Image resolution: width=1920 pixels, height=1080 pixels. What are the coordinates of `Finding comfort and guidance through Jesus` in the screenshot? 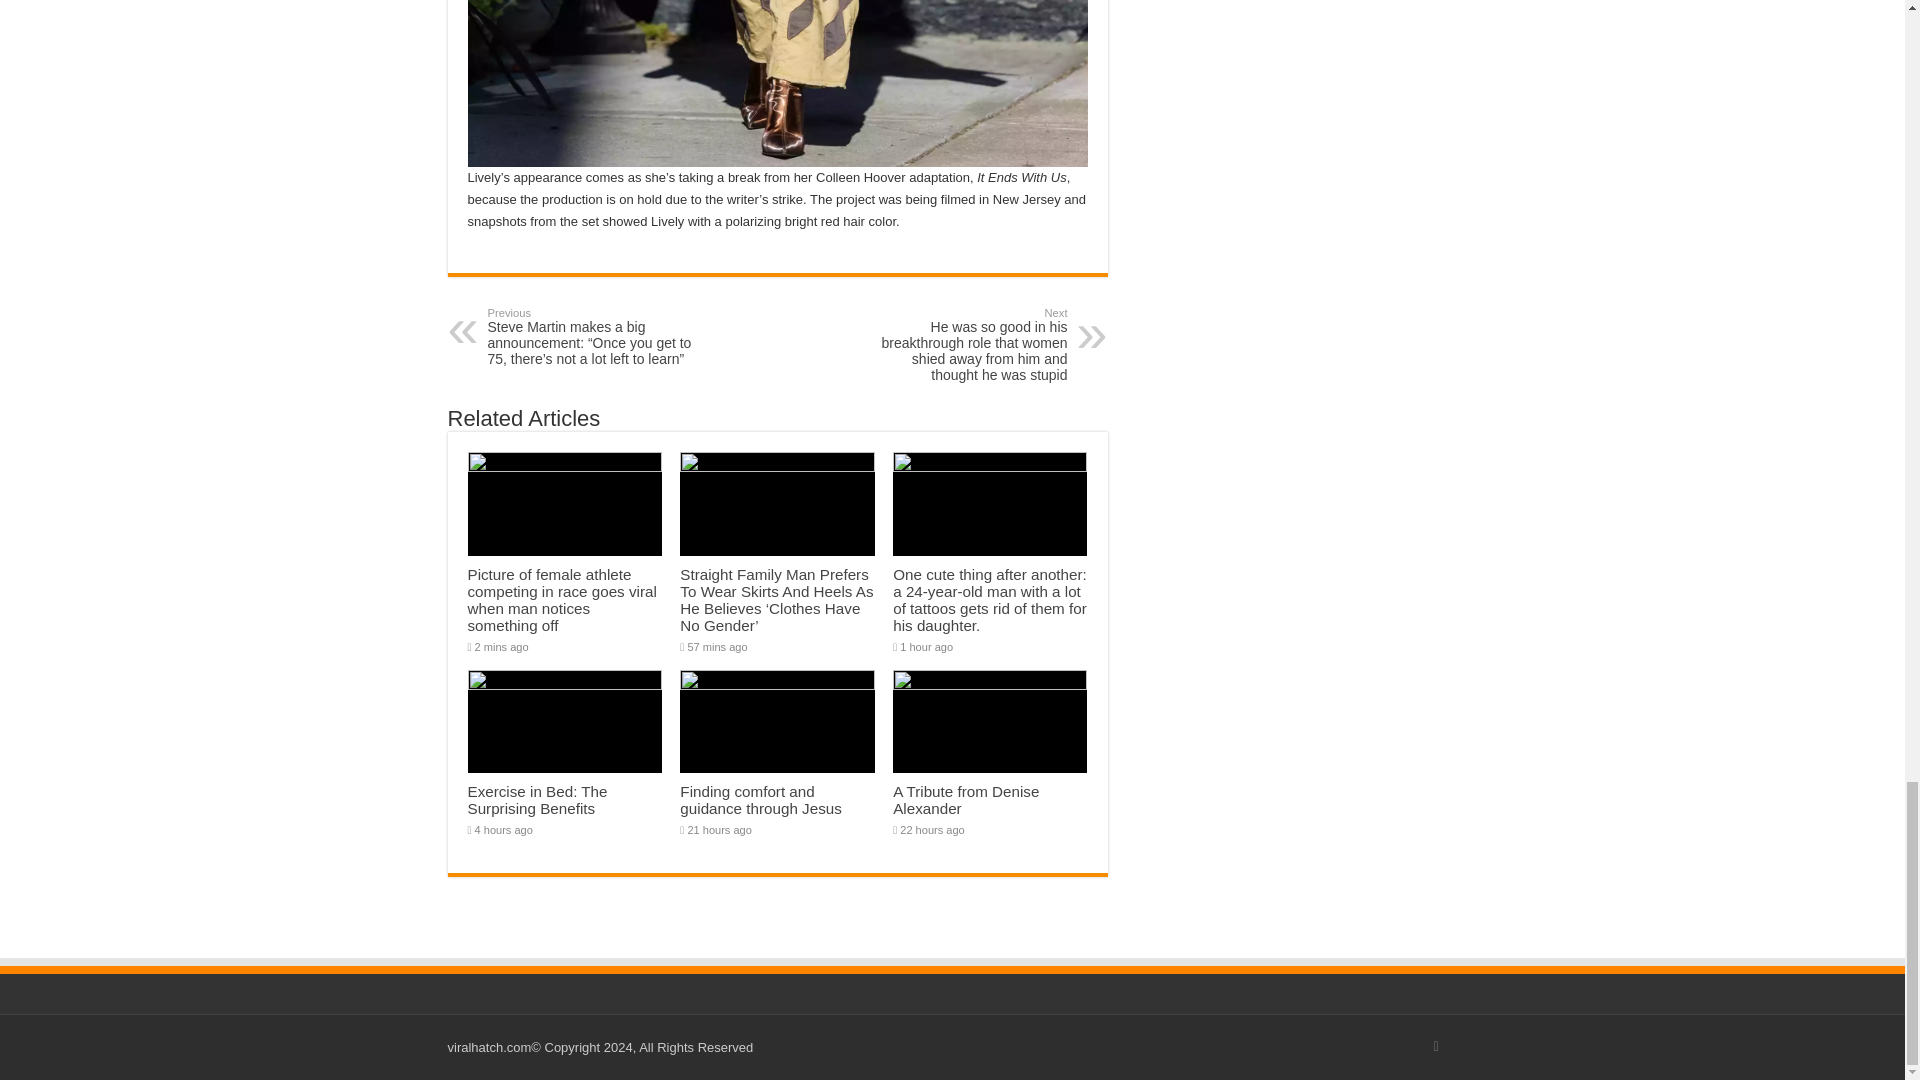 It's located at (760, 800).